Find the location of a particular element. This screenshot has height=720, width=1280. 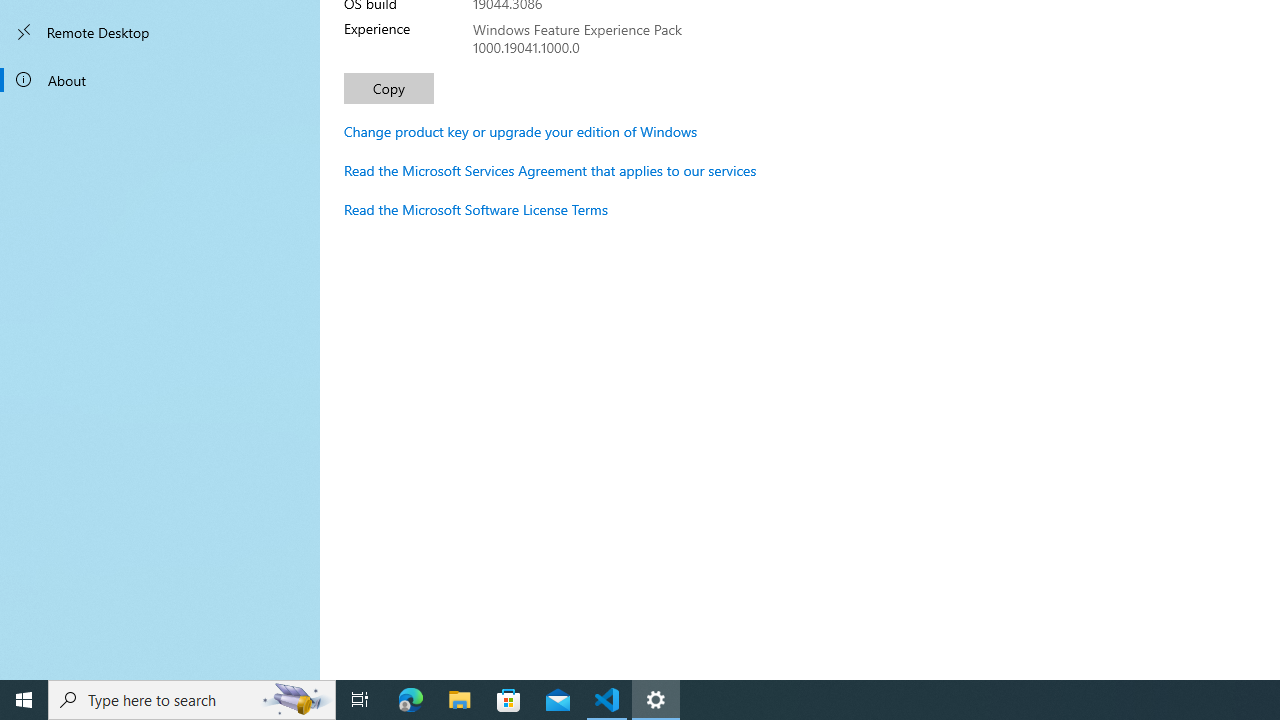

Settings - 1 running window is located at coordinates (656, 700).